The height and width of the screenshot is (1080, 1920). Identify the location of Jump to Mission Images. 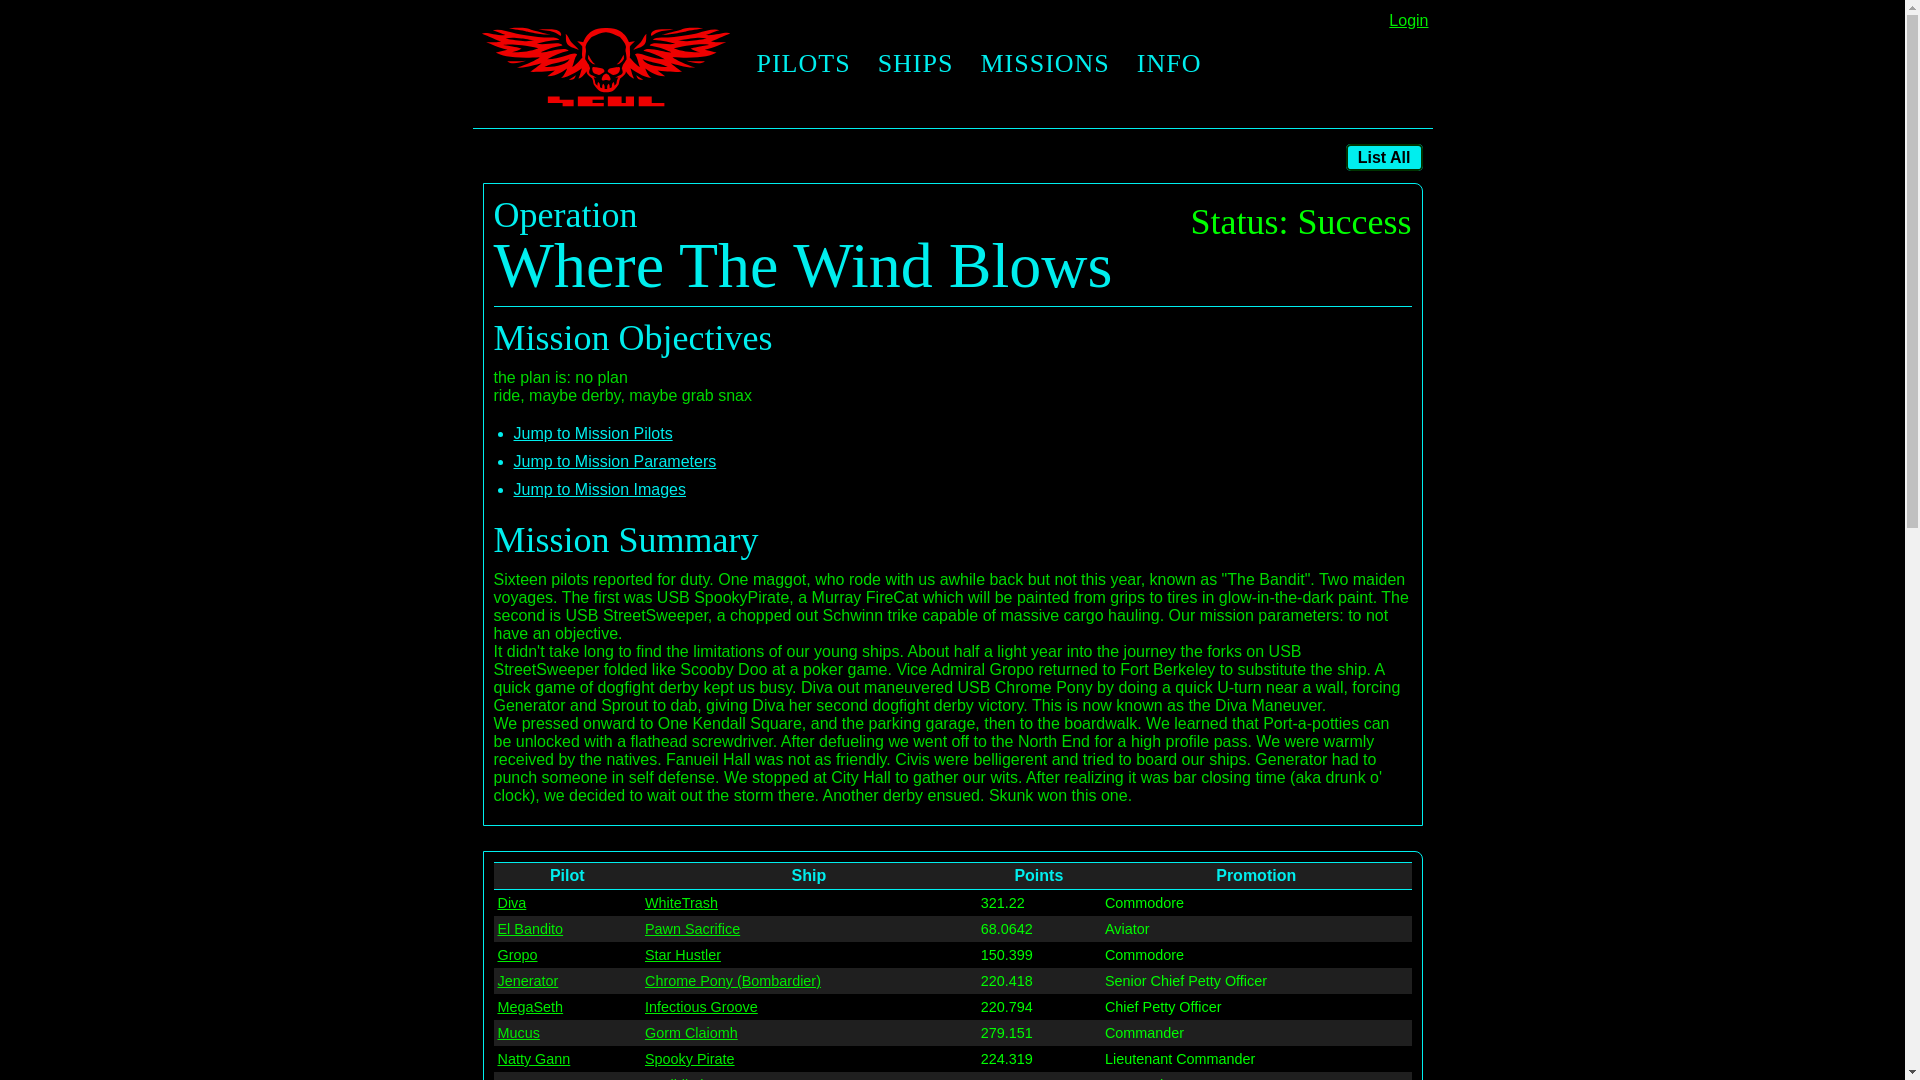
(600, 488).